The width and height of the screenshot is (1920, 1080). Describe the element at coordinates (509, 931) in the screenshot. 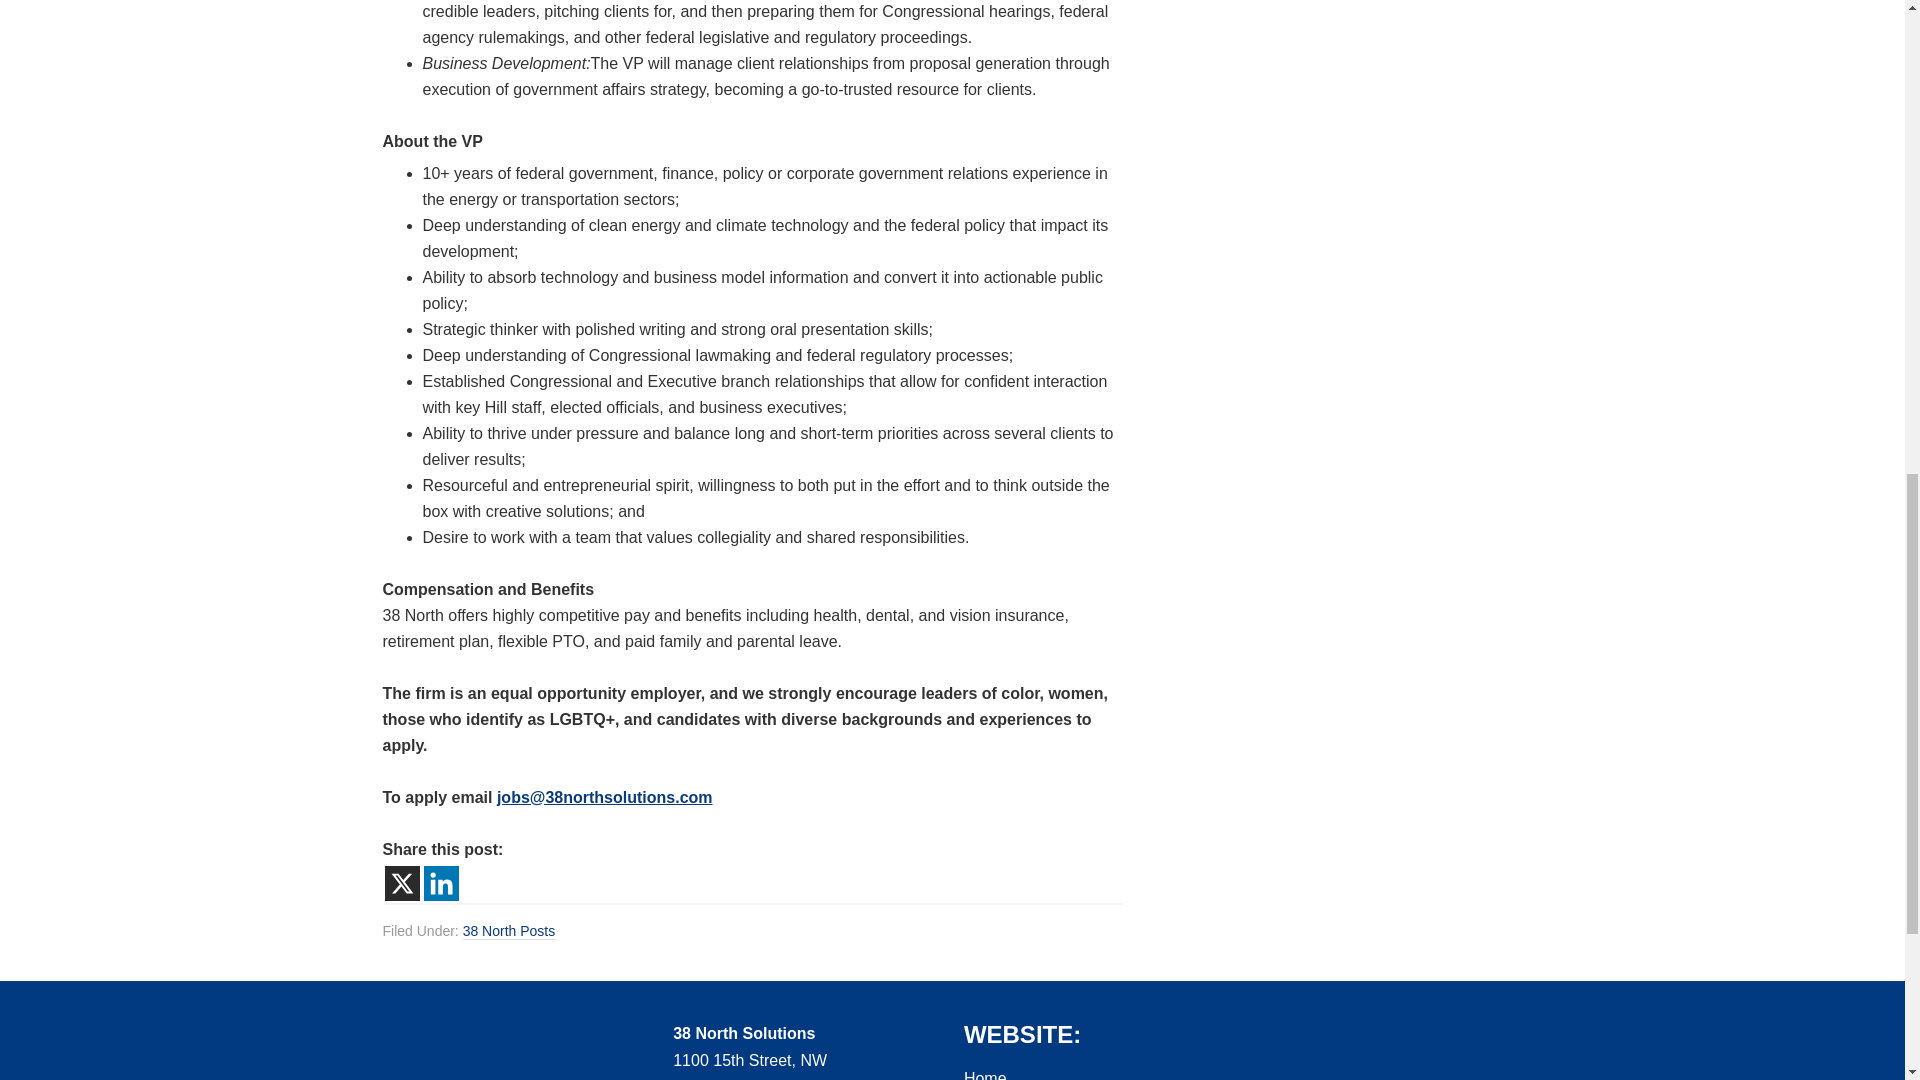

I see `38 North Posts` at that location.